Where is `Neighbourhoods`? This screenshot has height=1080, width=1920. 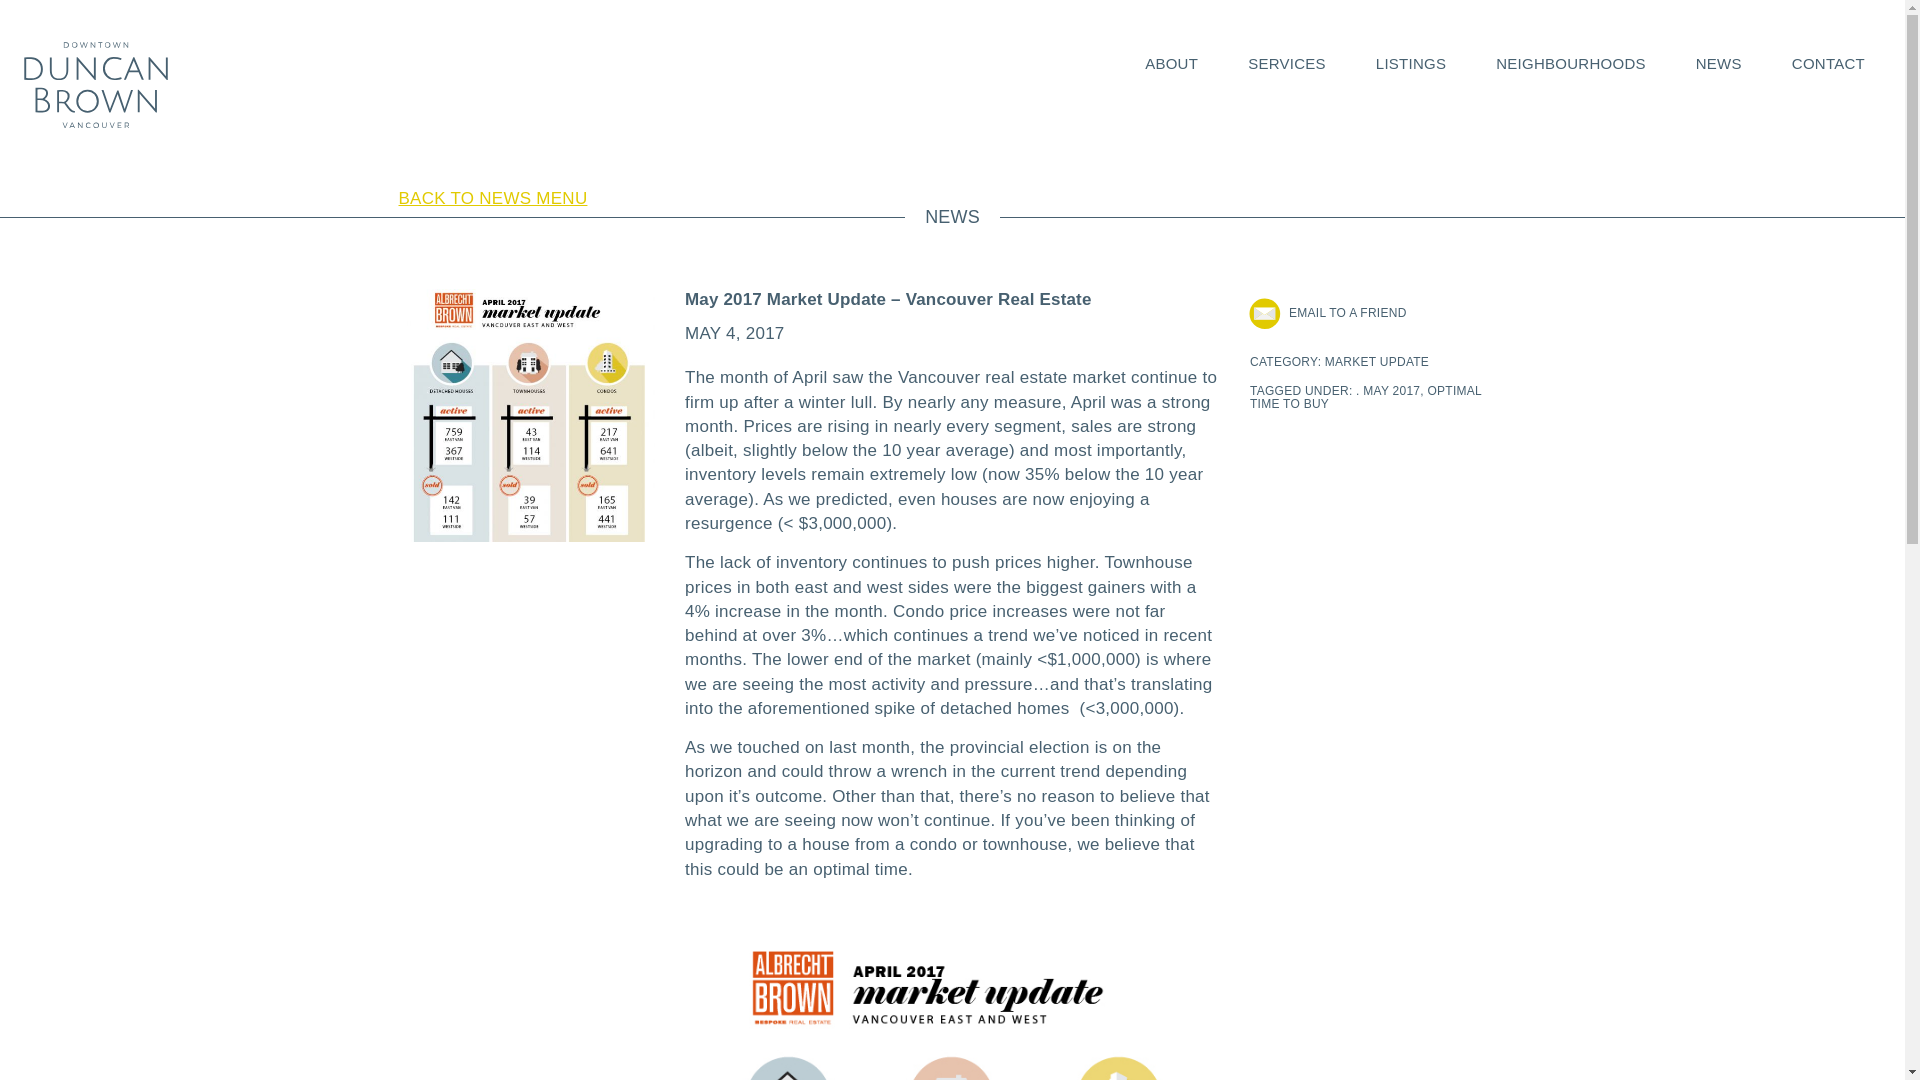
Neighbourhoods is located at coordinates (1570, 64).